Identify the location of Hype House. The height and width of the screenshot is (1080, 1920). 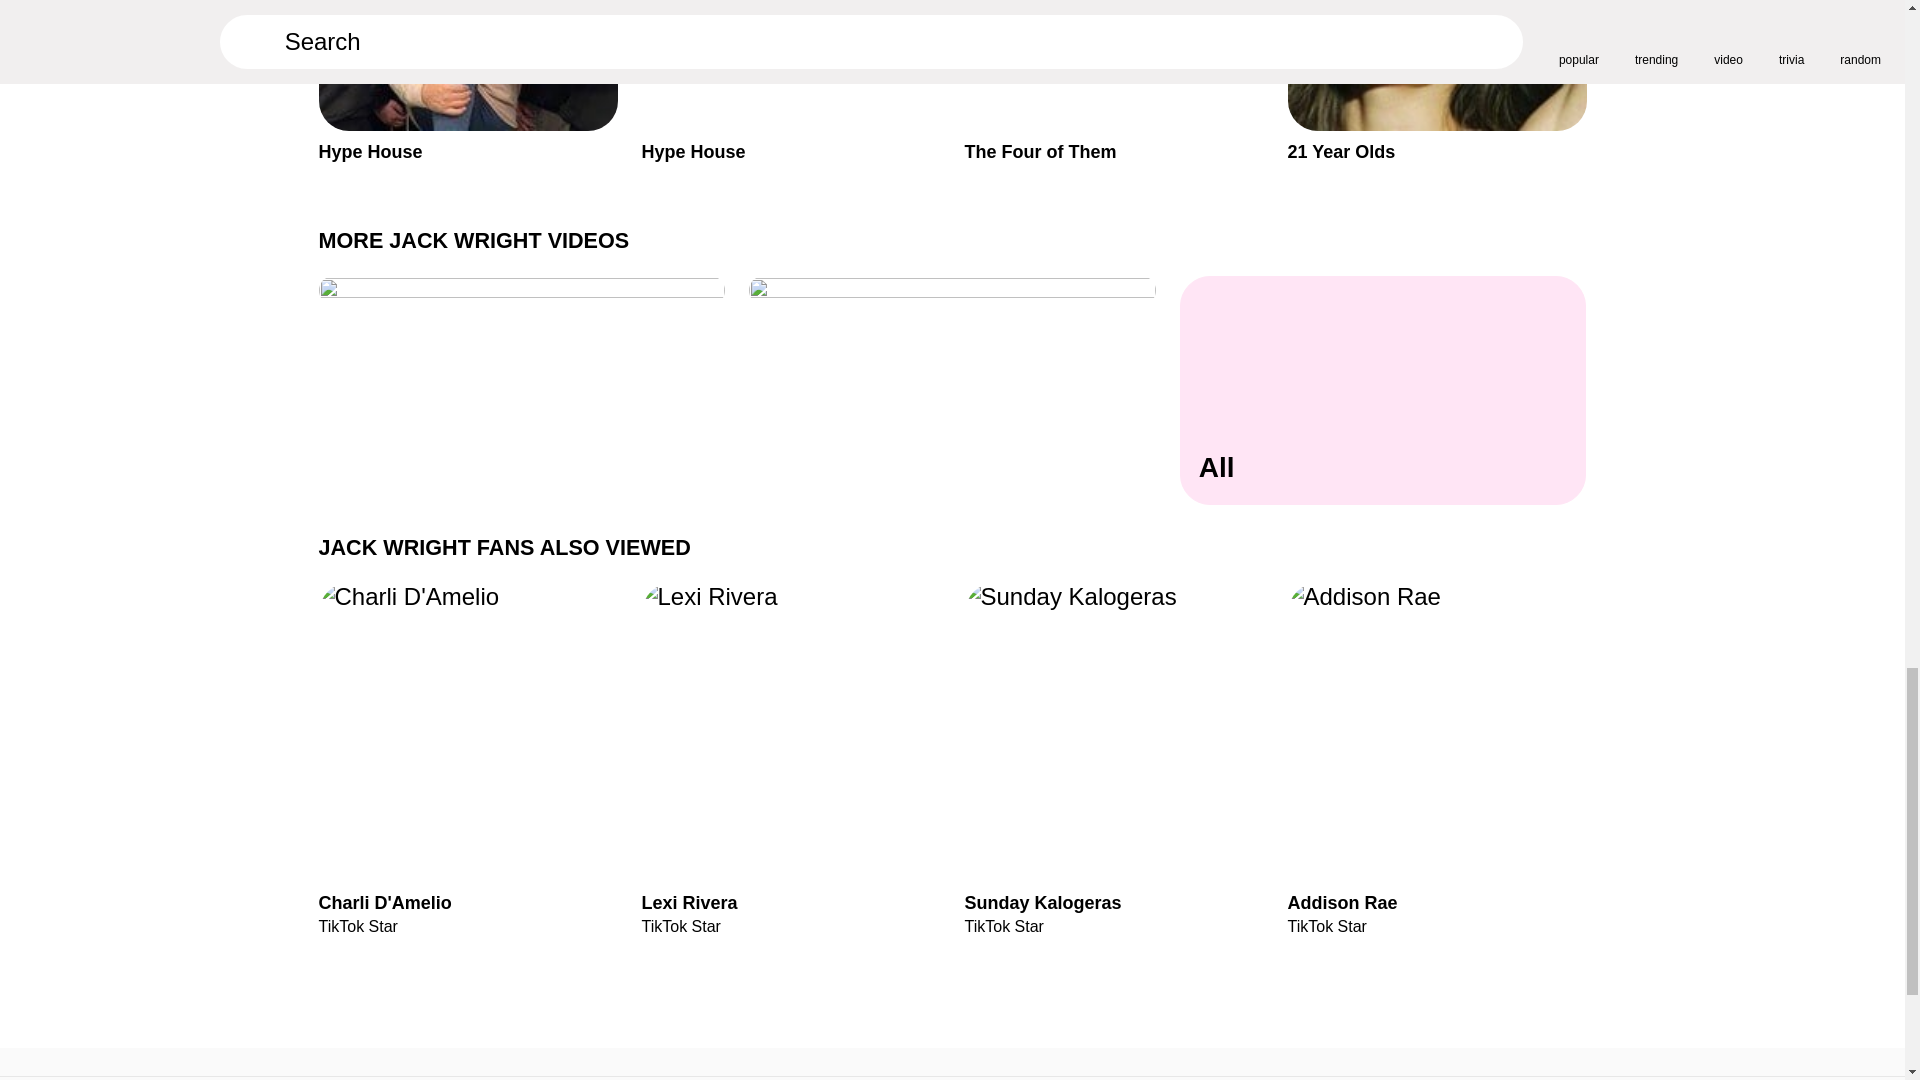
(790, 82).